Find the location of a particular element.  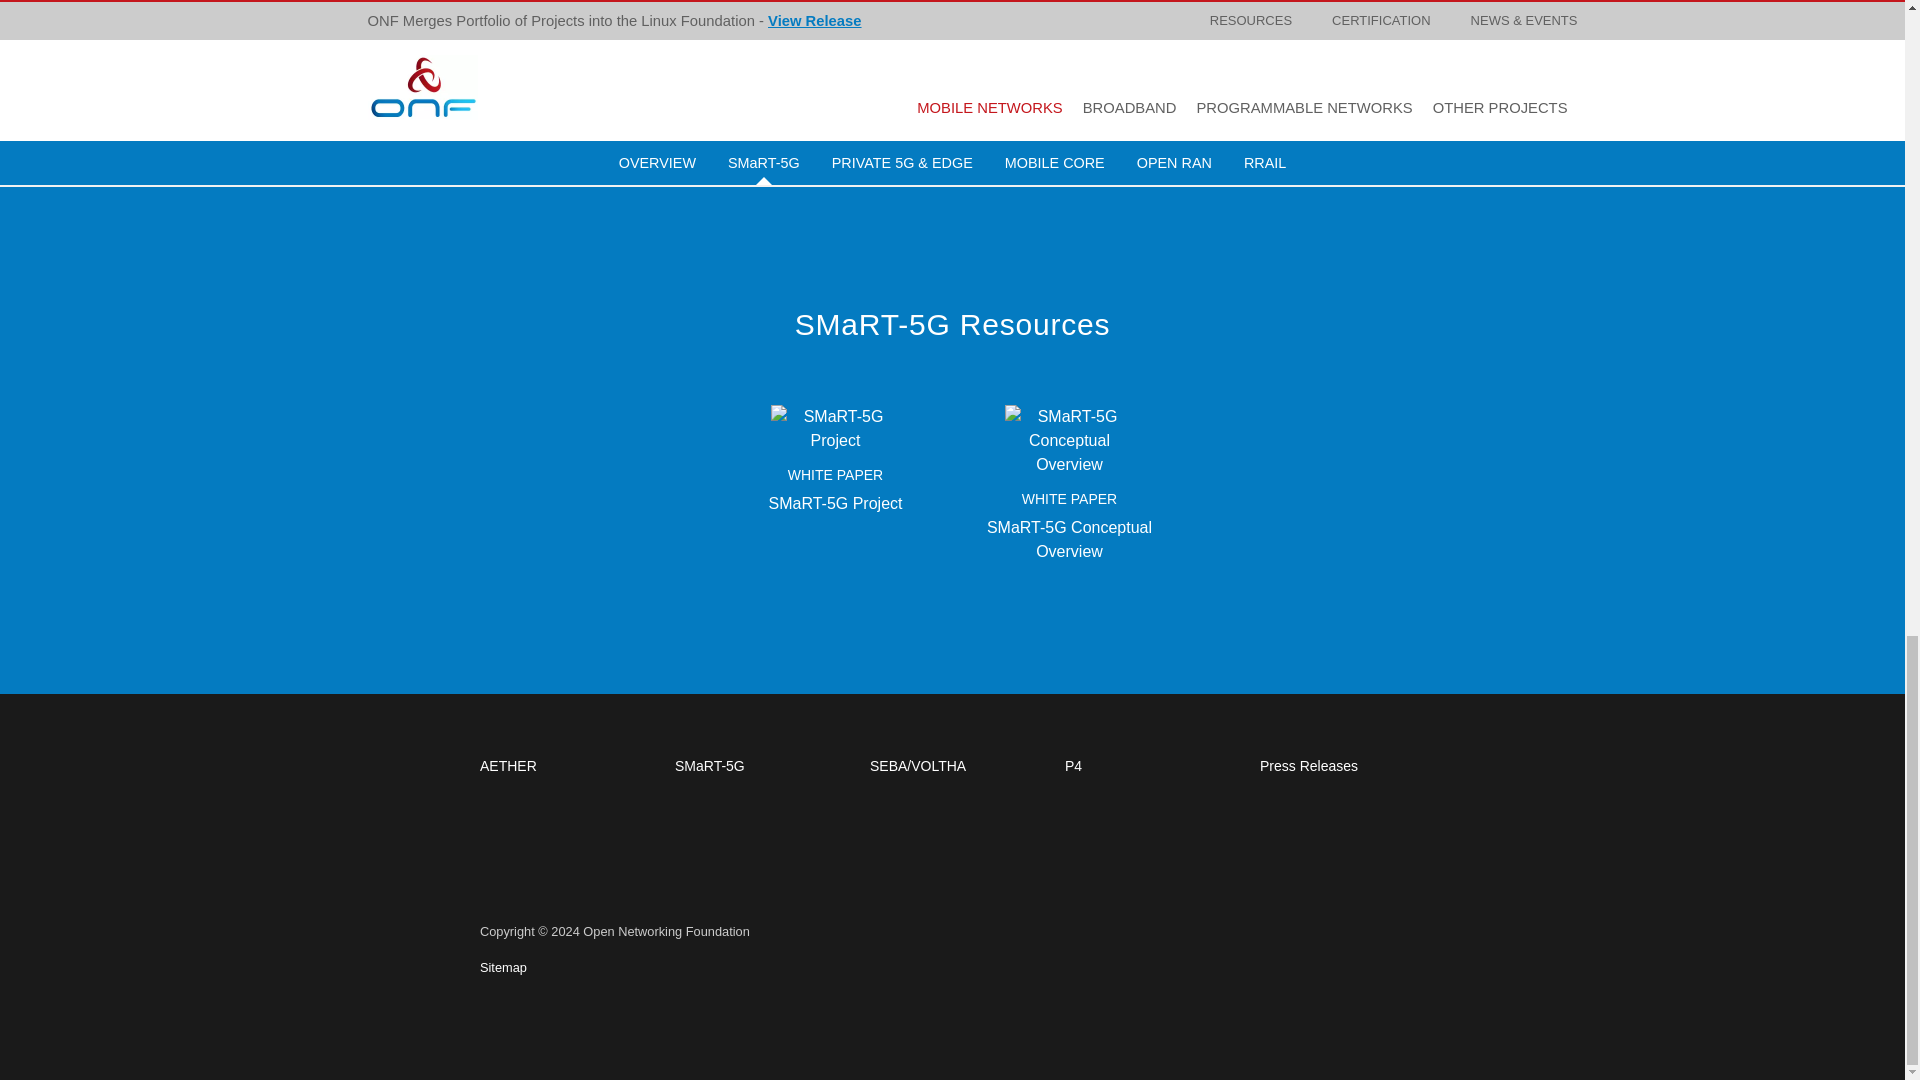

SMaRT-5G Conceptual Overview is located at coordinates (1069, 540).